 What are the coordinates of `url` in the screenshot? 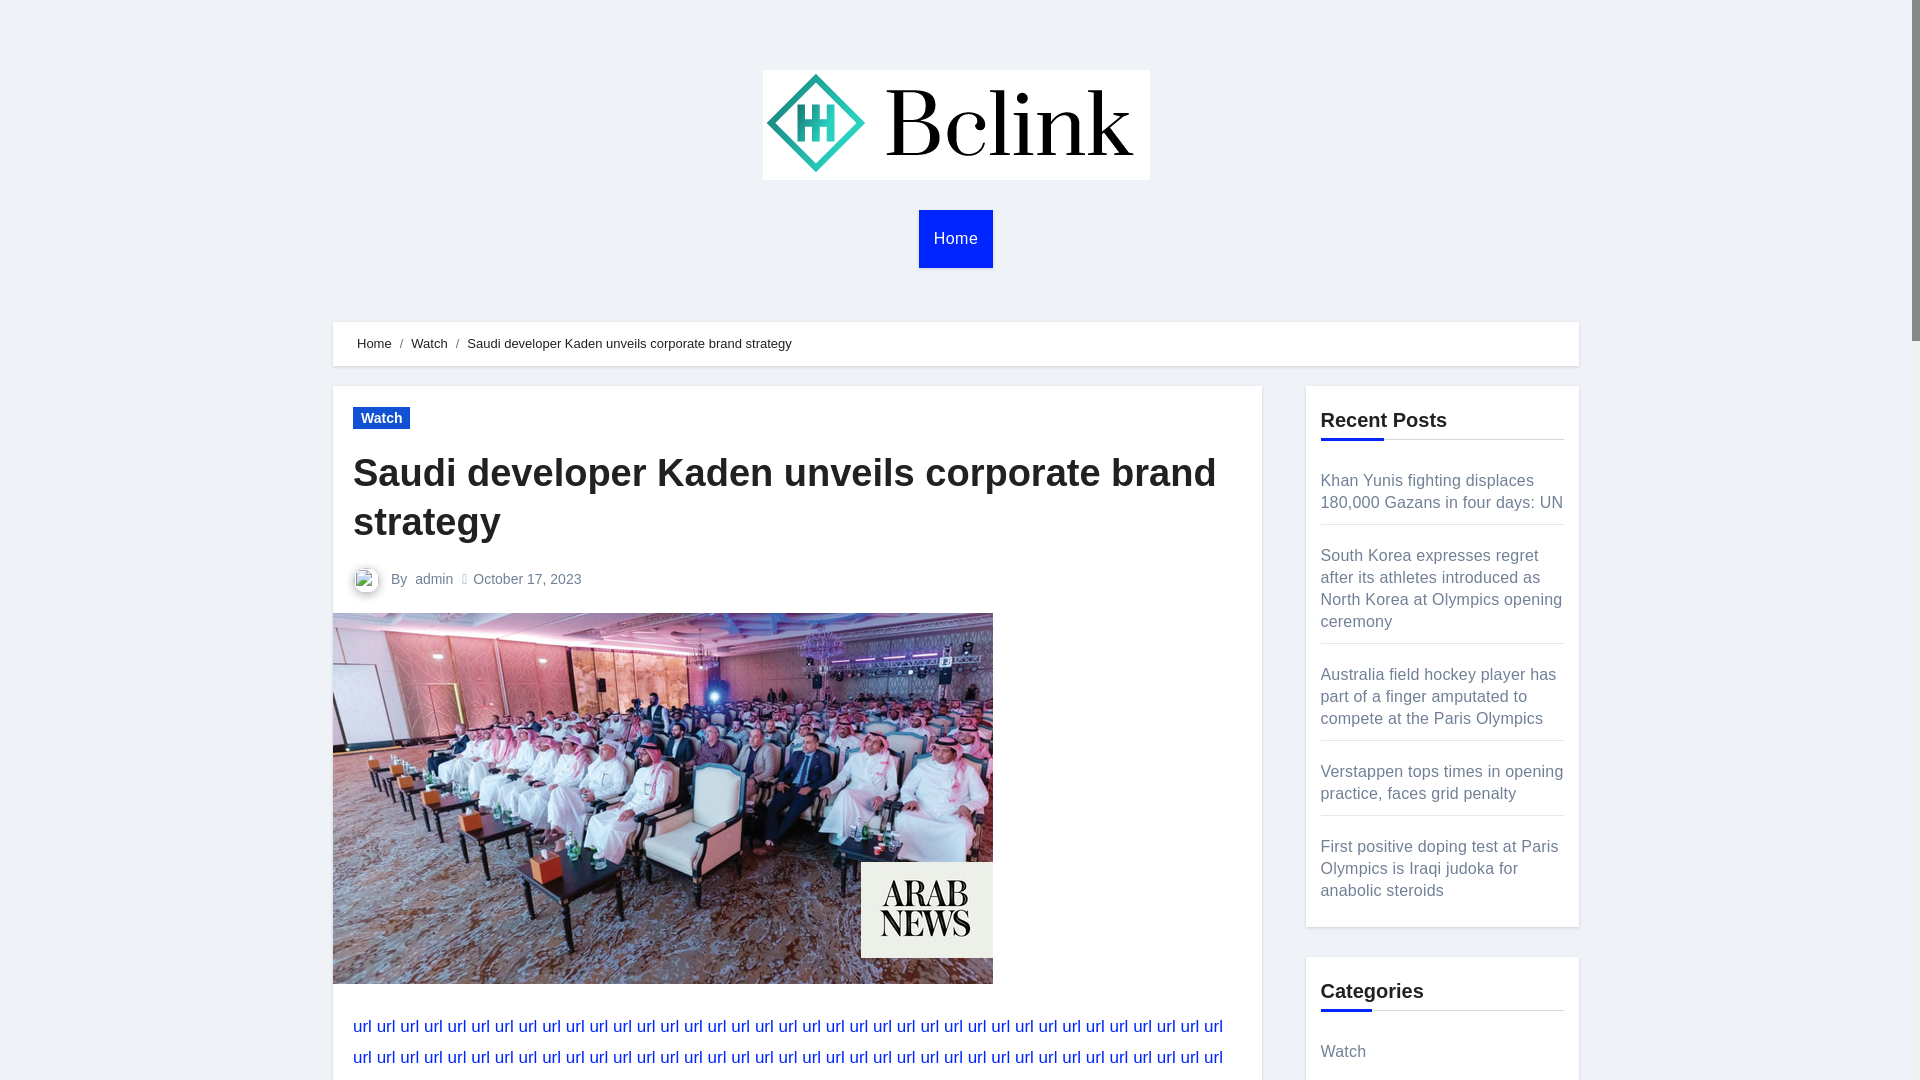 It's located at (954, 1026).